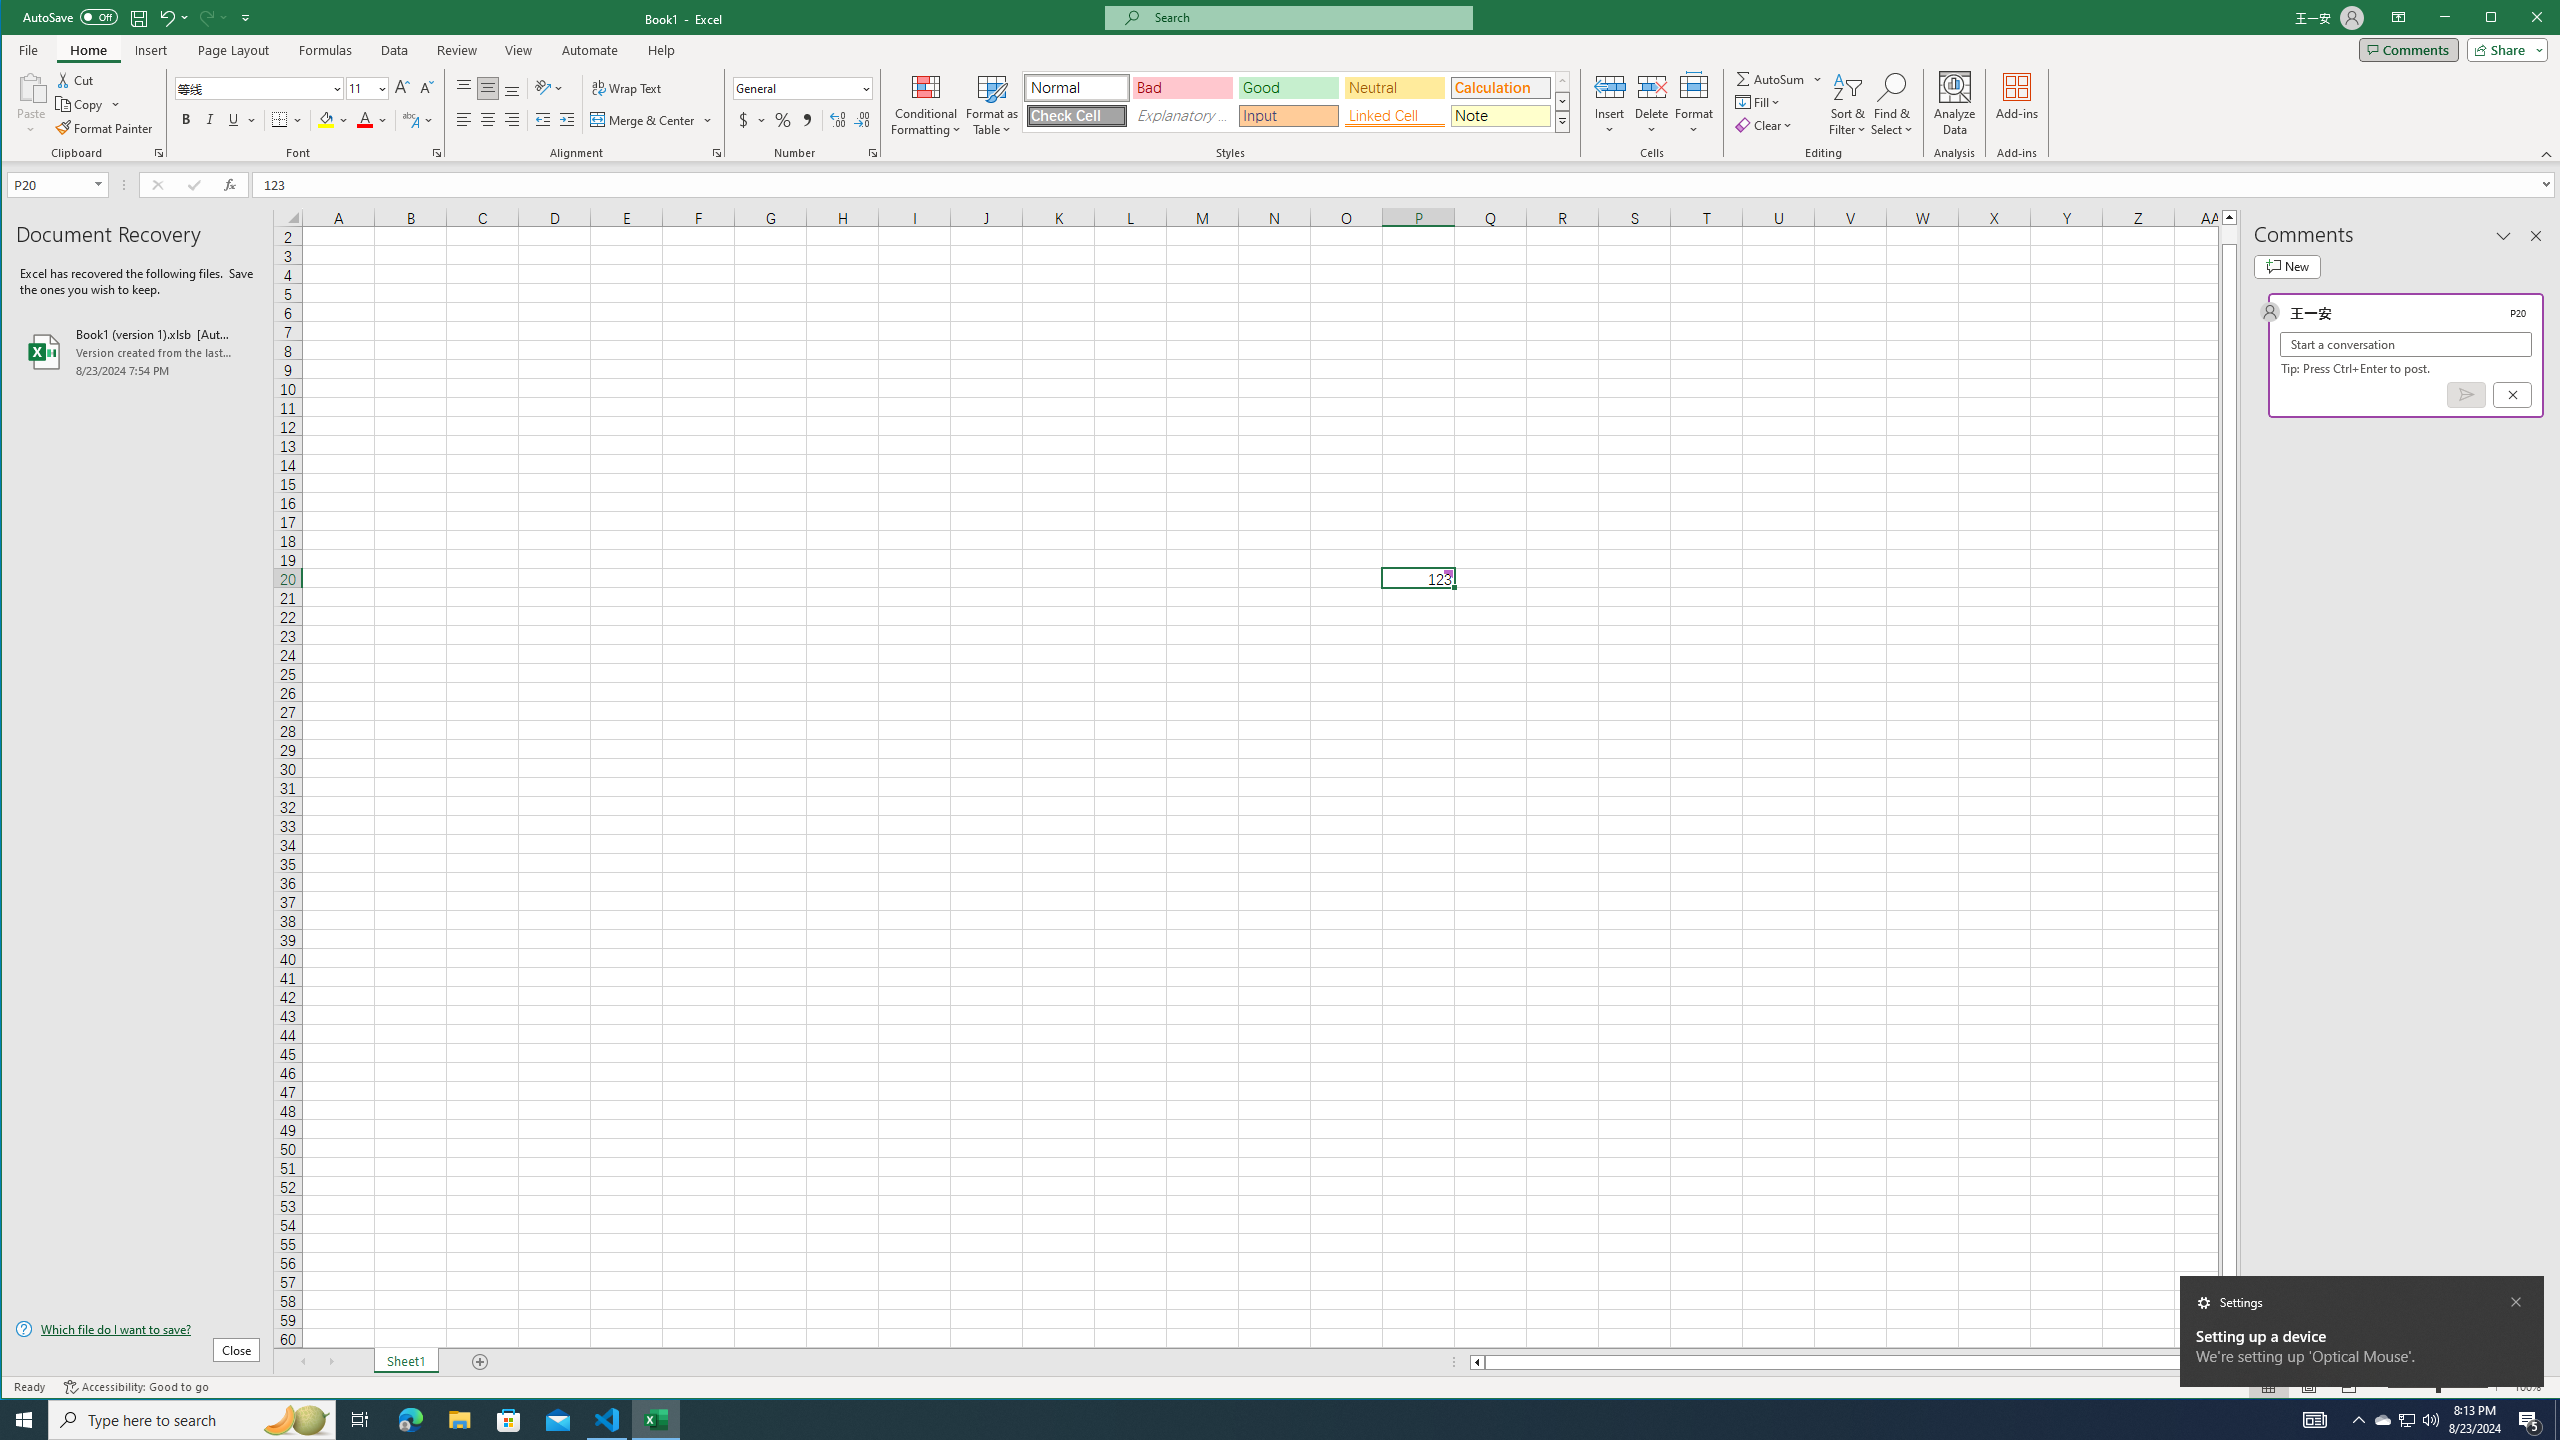 The width and height of the screenshot is (2560, 1440). What do you see at coordinates (846, 86) in the screenshot?
I see `3D Map` at bounding box center [846, 86].